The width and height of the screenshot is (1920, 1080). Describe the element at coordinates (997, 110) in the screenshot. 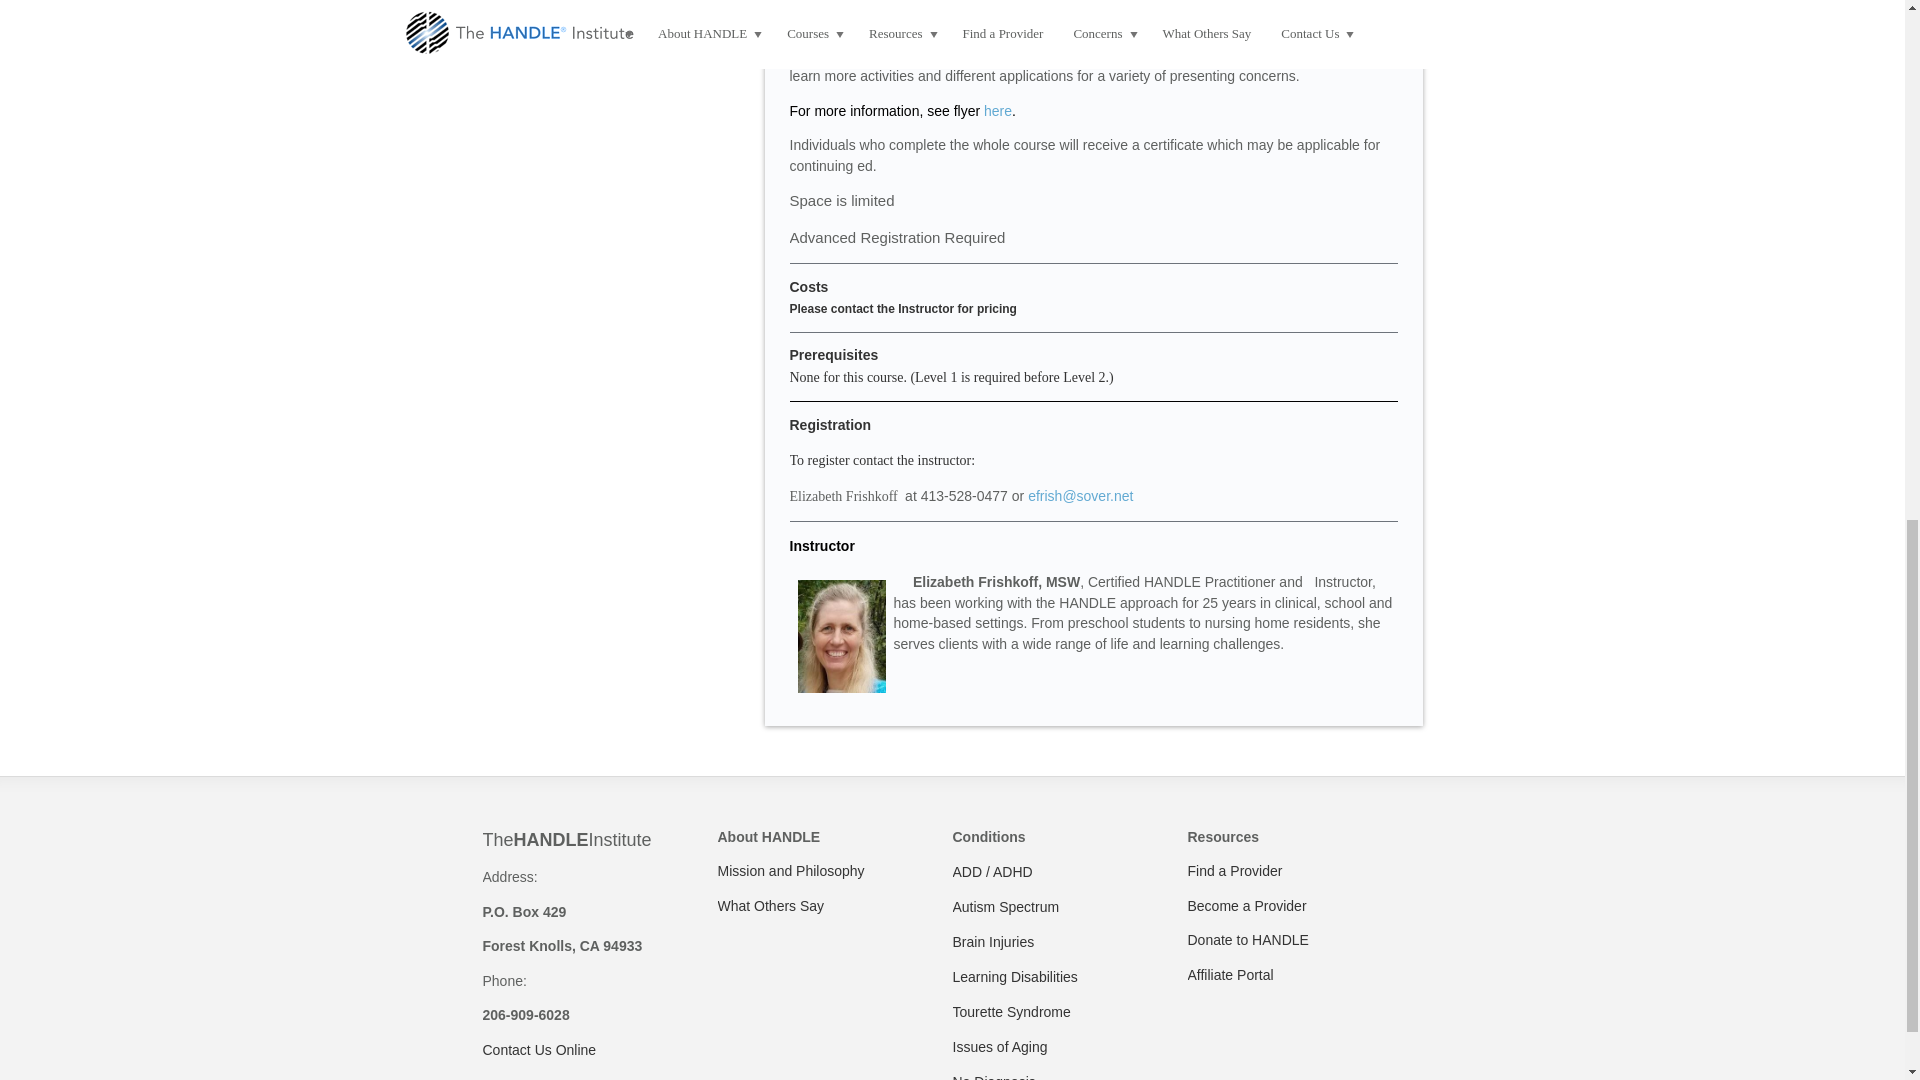

I see `here` at that location.